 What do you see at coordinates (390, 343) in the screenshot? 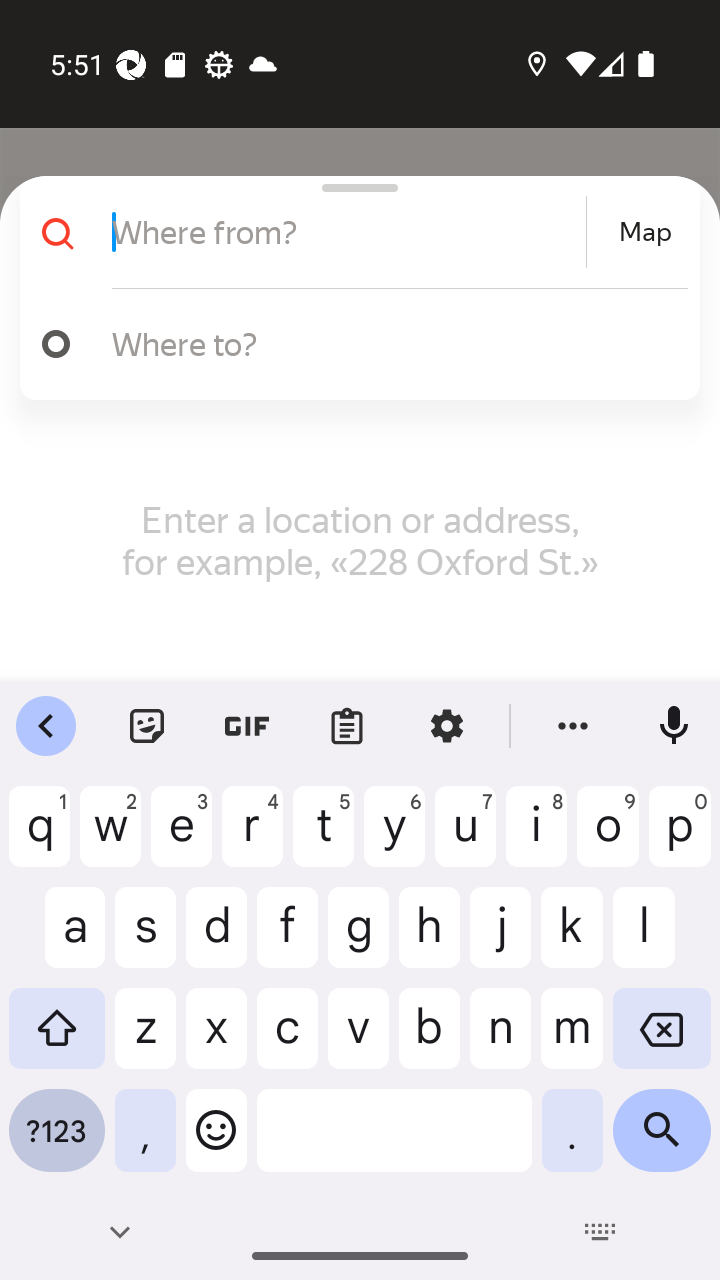
I see `Where to?` at bounding box center [390, 343].